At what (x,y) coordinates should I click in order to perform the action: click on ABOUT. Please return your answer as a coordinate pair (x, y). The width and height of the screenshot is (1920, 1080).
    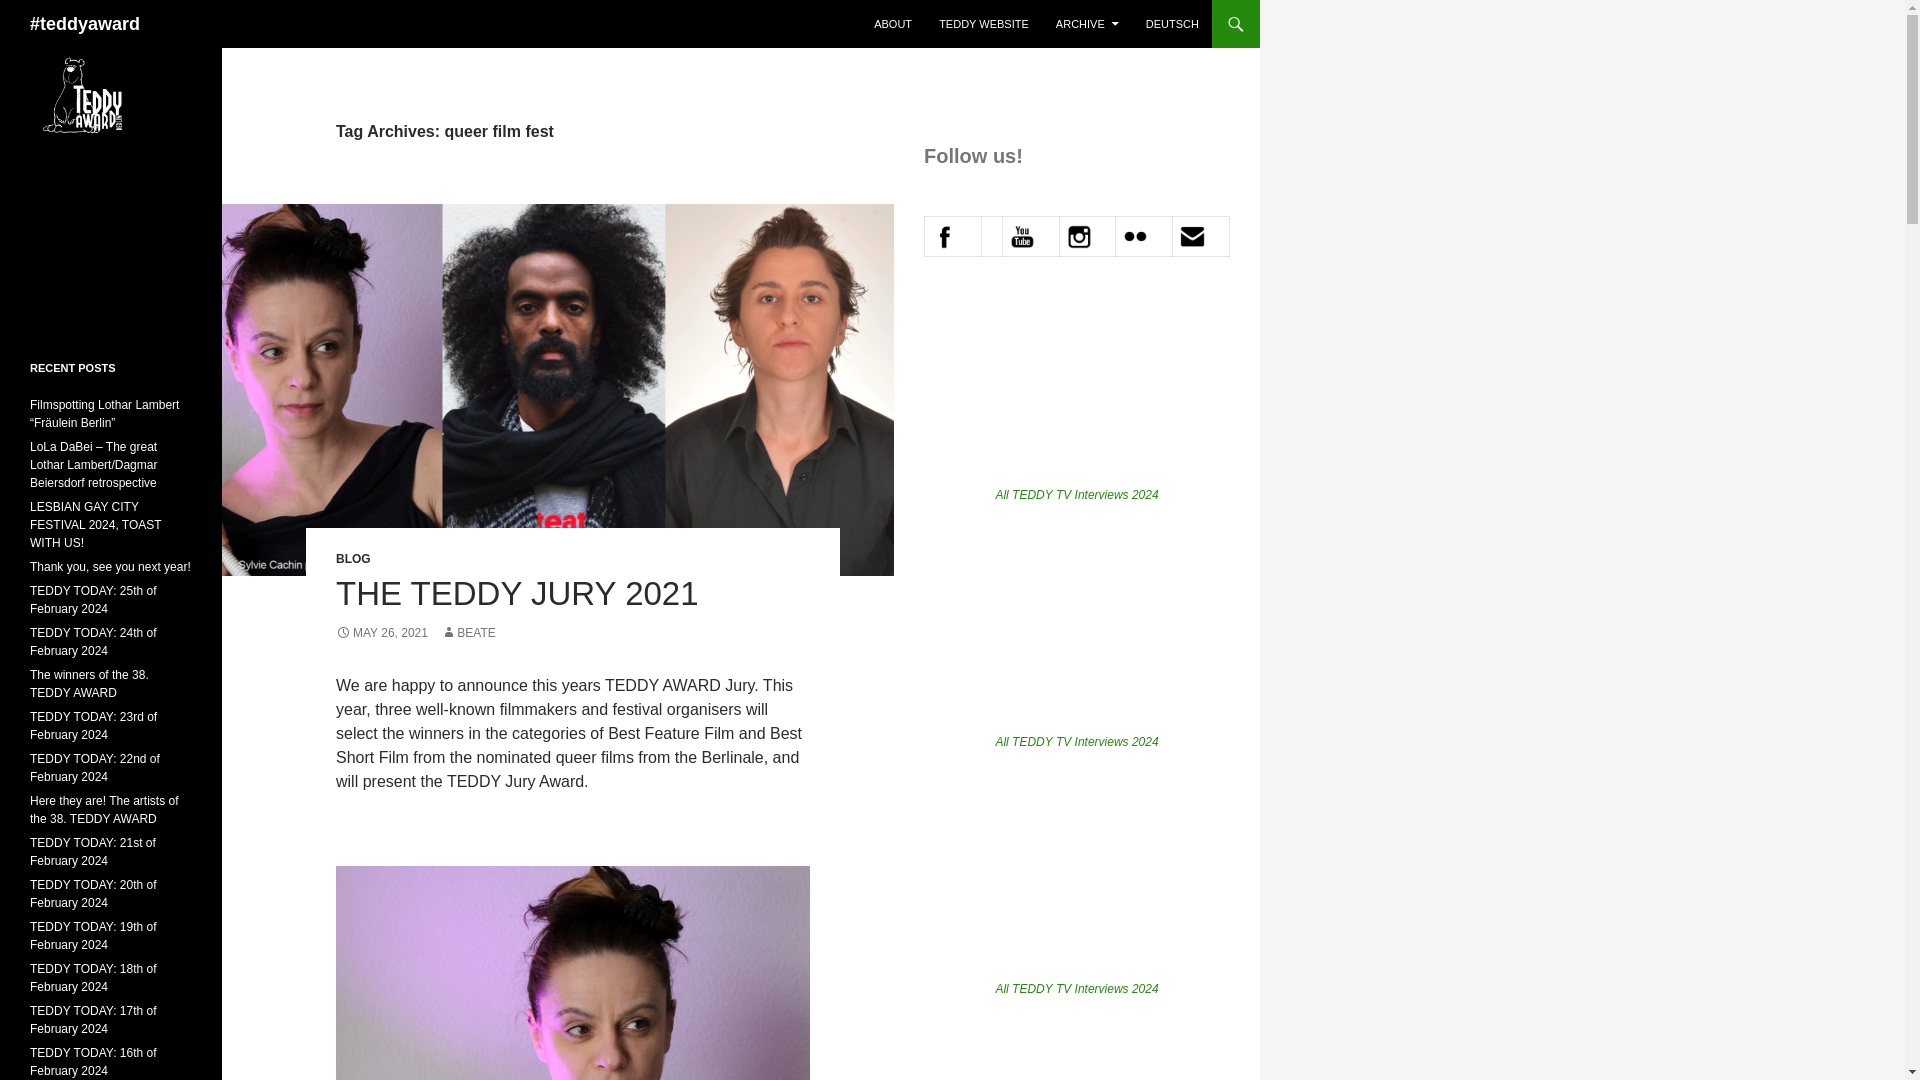
    Looking at the image, I should click on (892, 24).